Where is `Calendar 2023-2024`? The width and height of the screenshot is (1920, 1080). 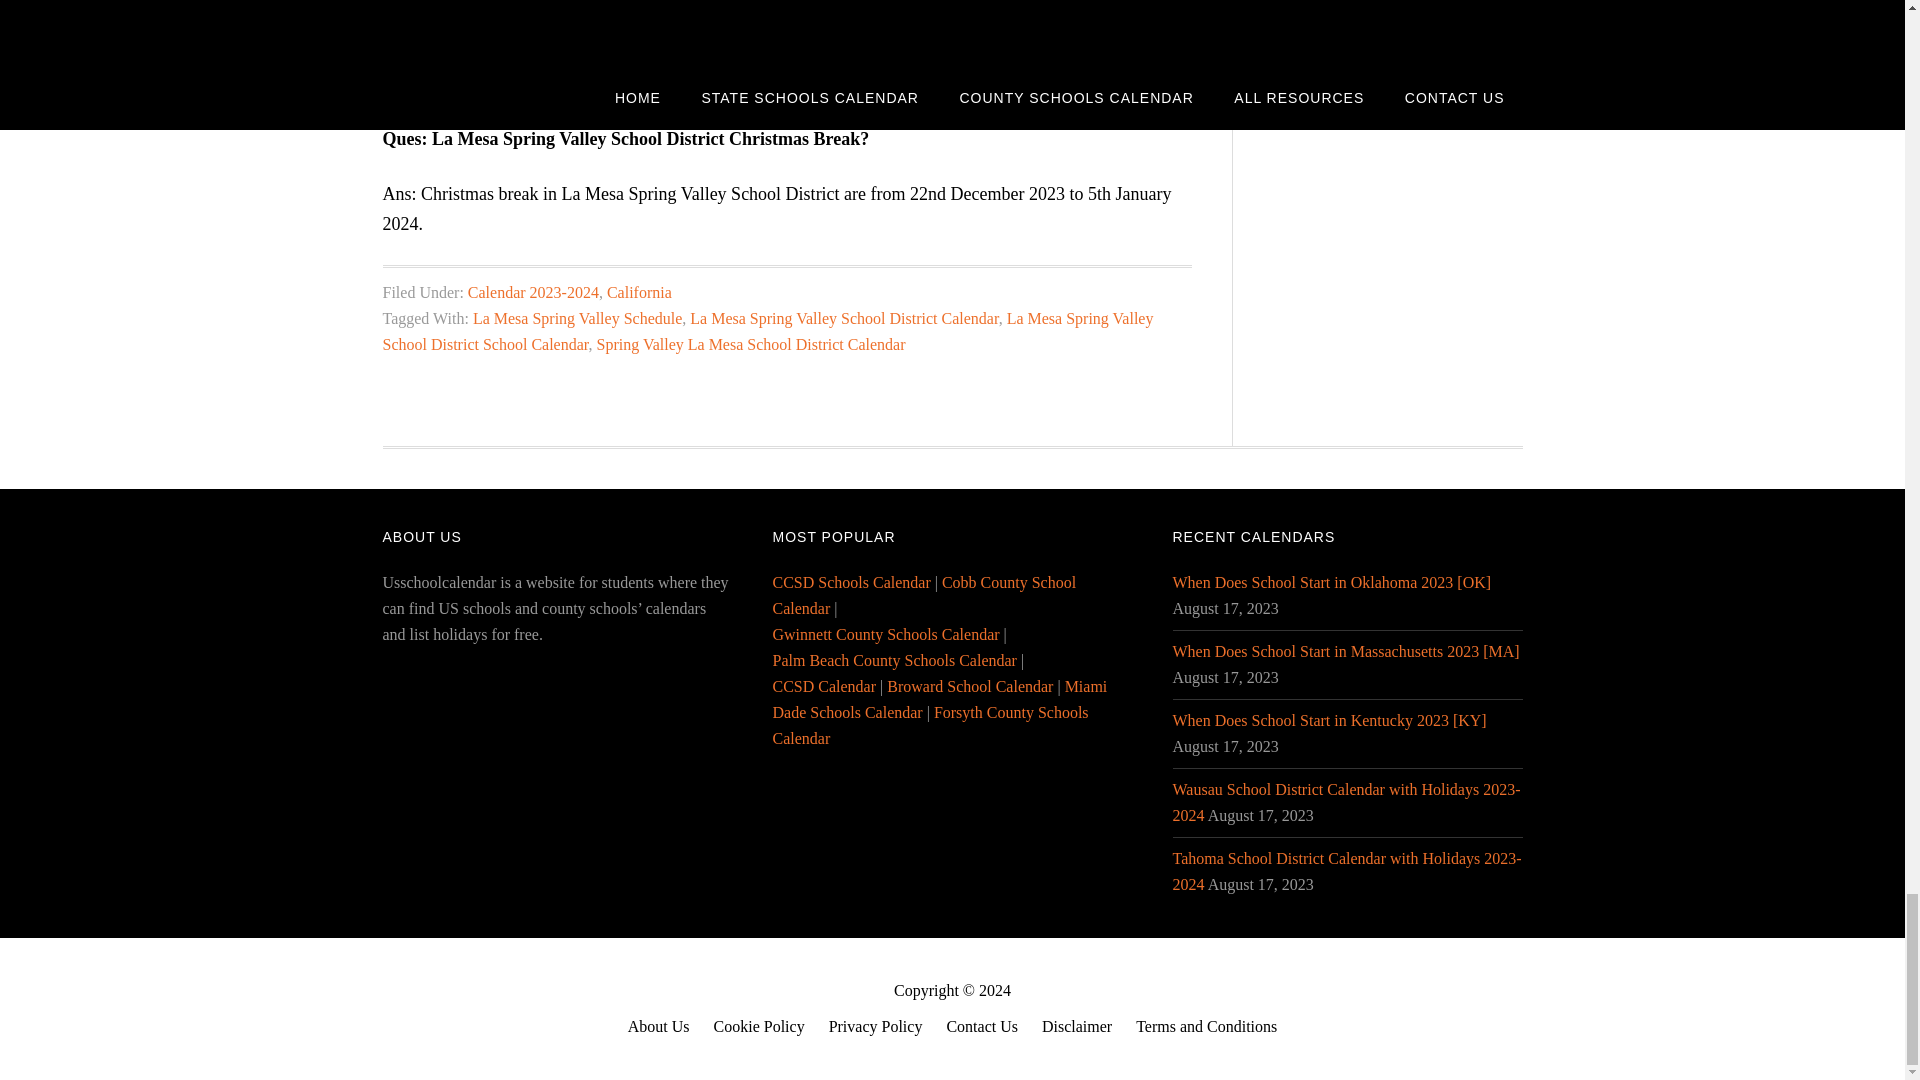 Calendar 2023-2024 is located at coordinates (534, 292).